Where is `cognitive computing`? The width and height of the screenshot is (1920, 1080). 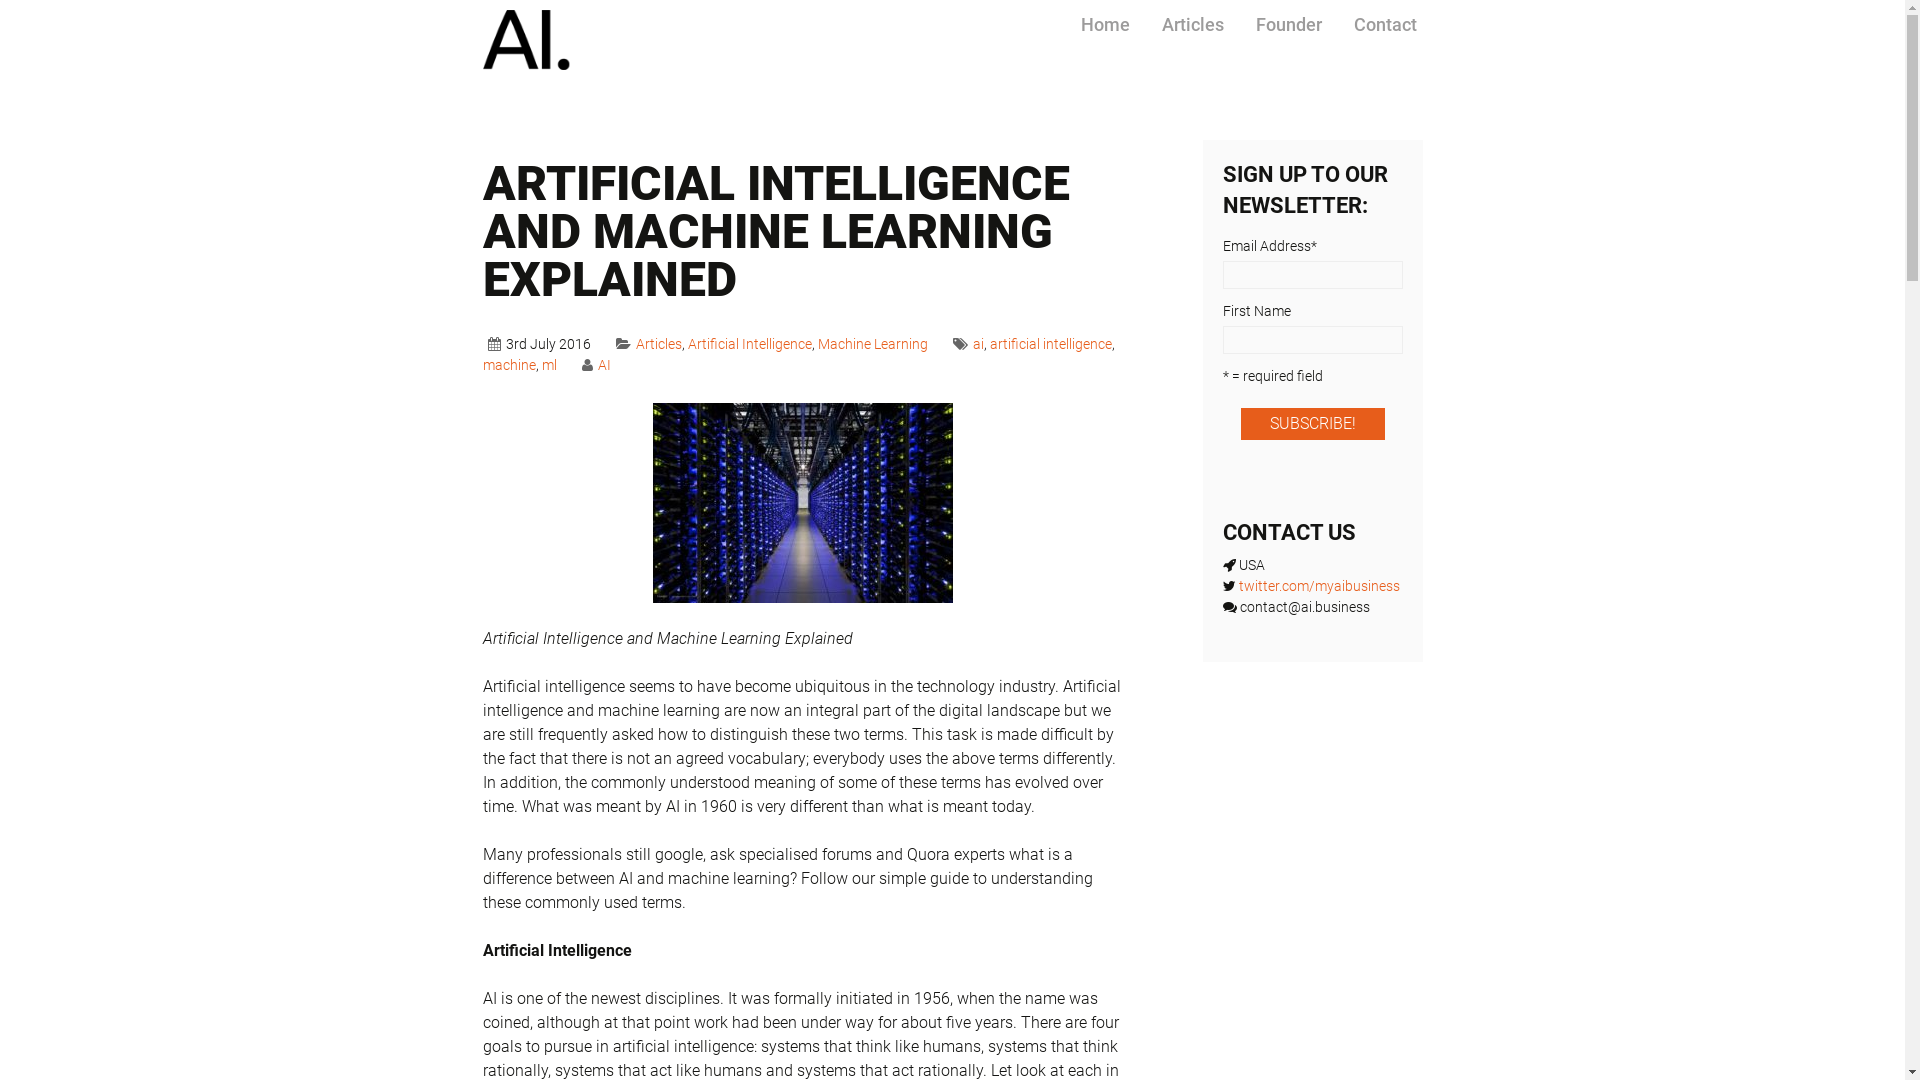
cognitive computing is located at coordinates (1178, 708).